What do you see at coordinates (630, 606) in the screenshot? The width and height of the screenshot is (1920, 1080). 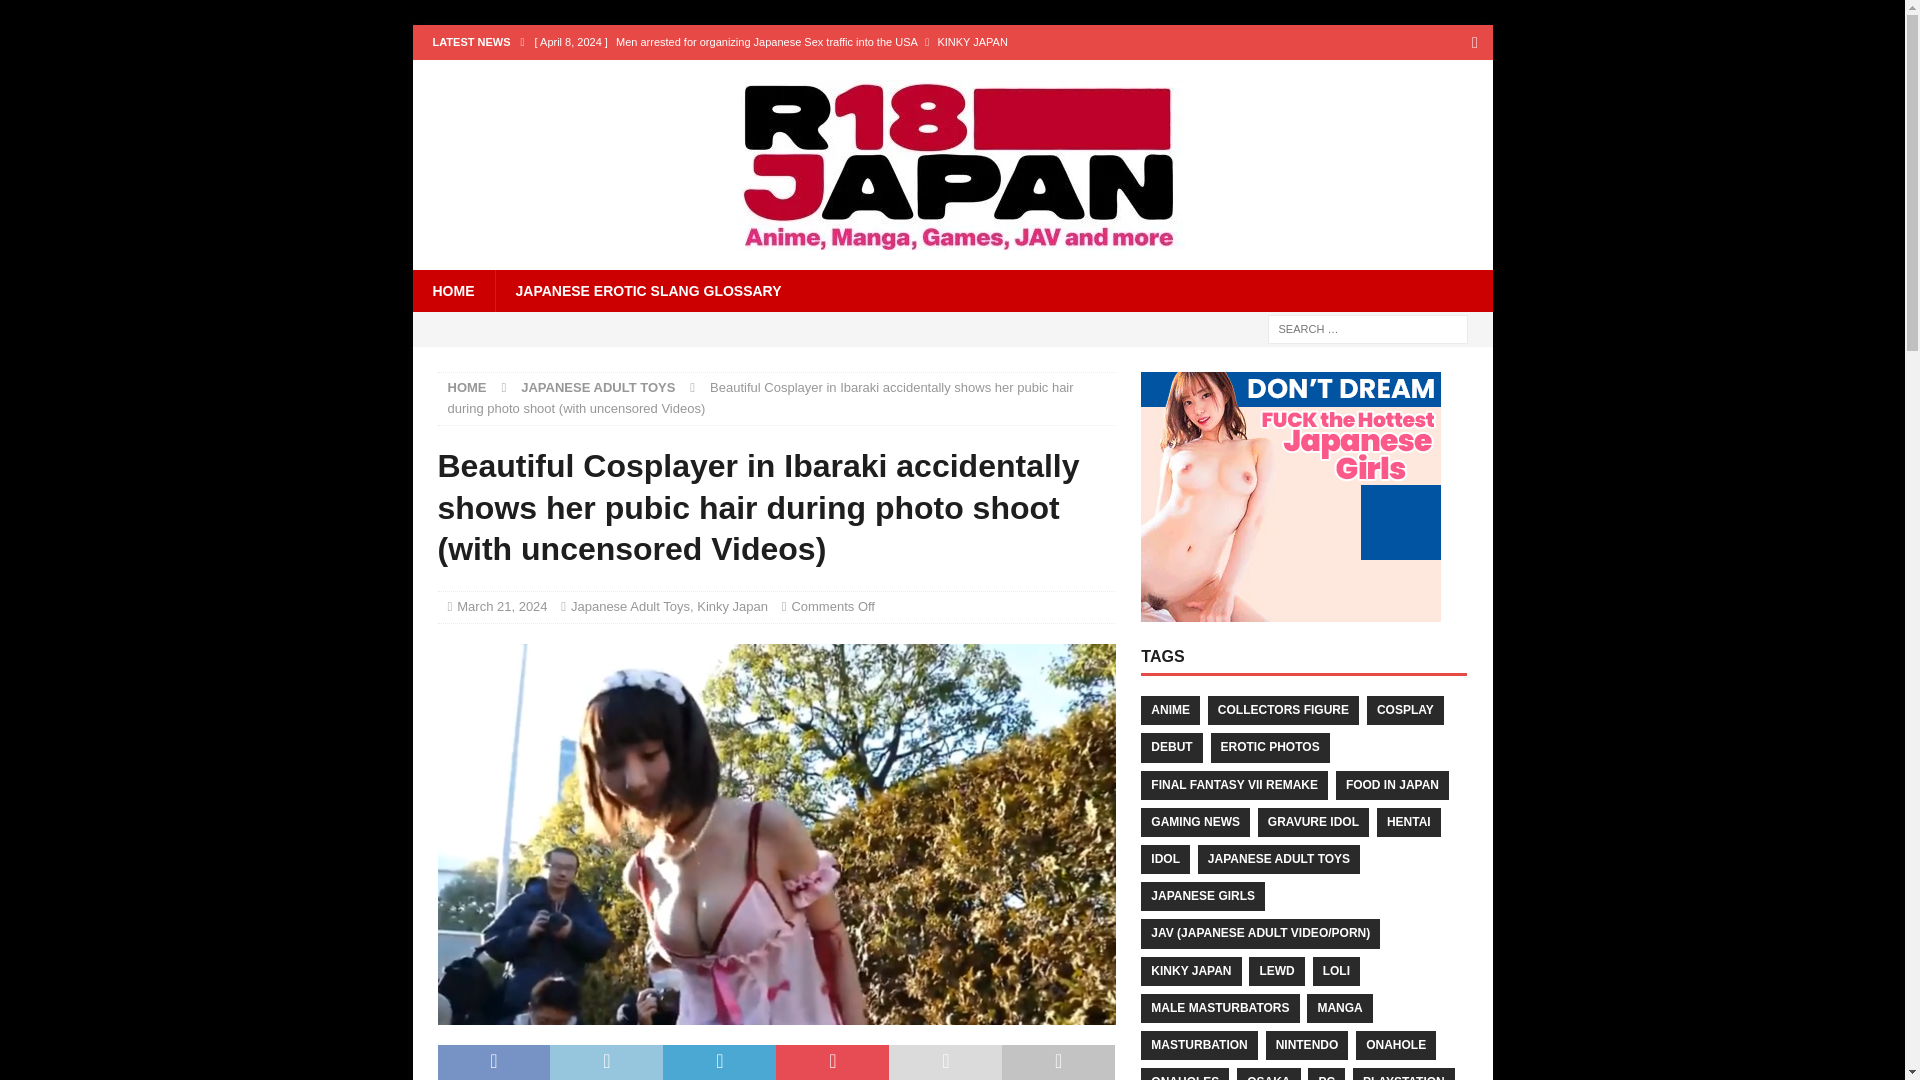 I see `Japanese Adult Toys` at bounding box center [630, 606].